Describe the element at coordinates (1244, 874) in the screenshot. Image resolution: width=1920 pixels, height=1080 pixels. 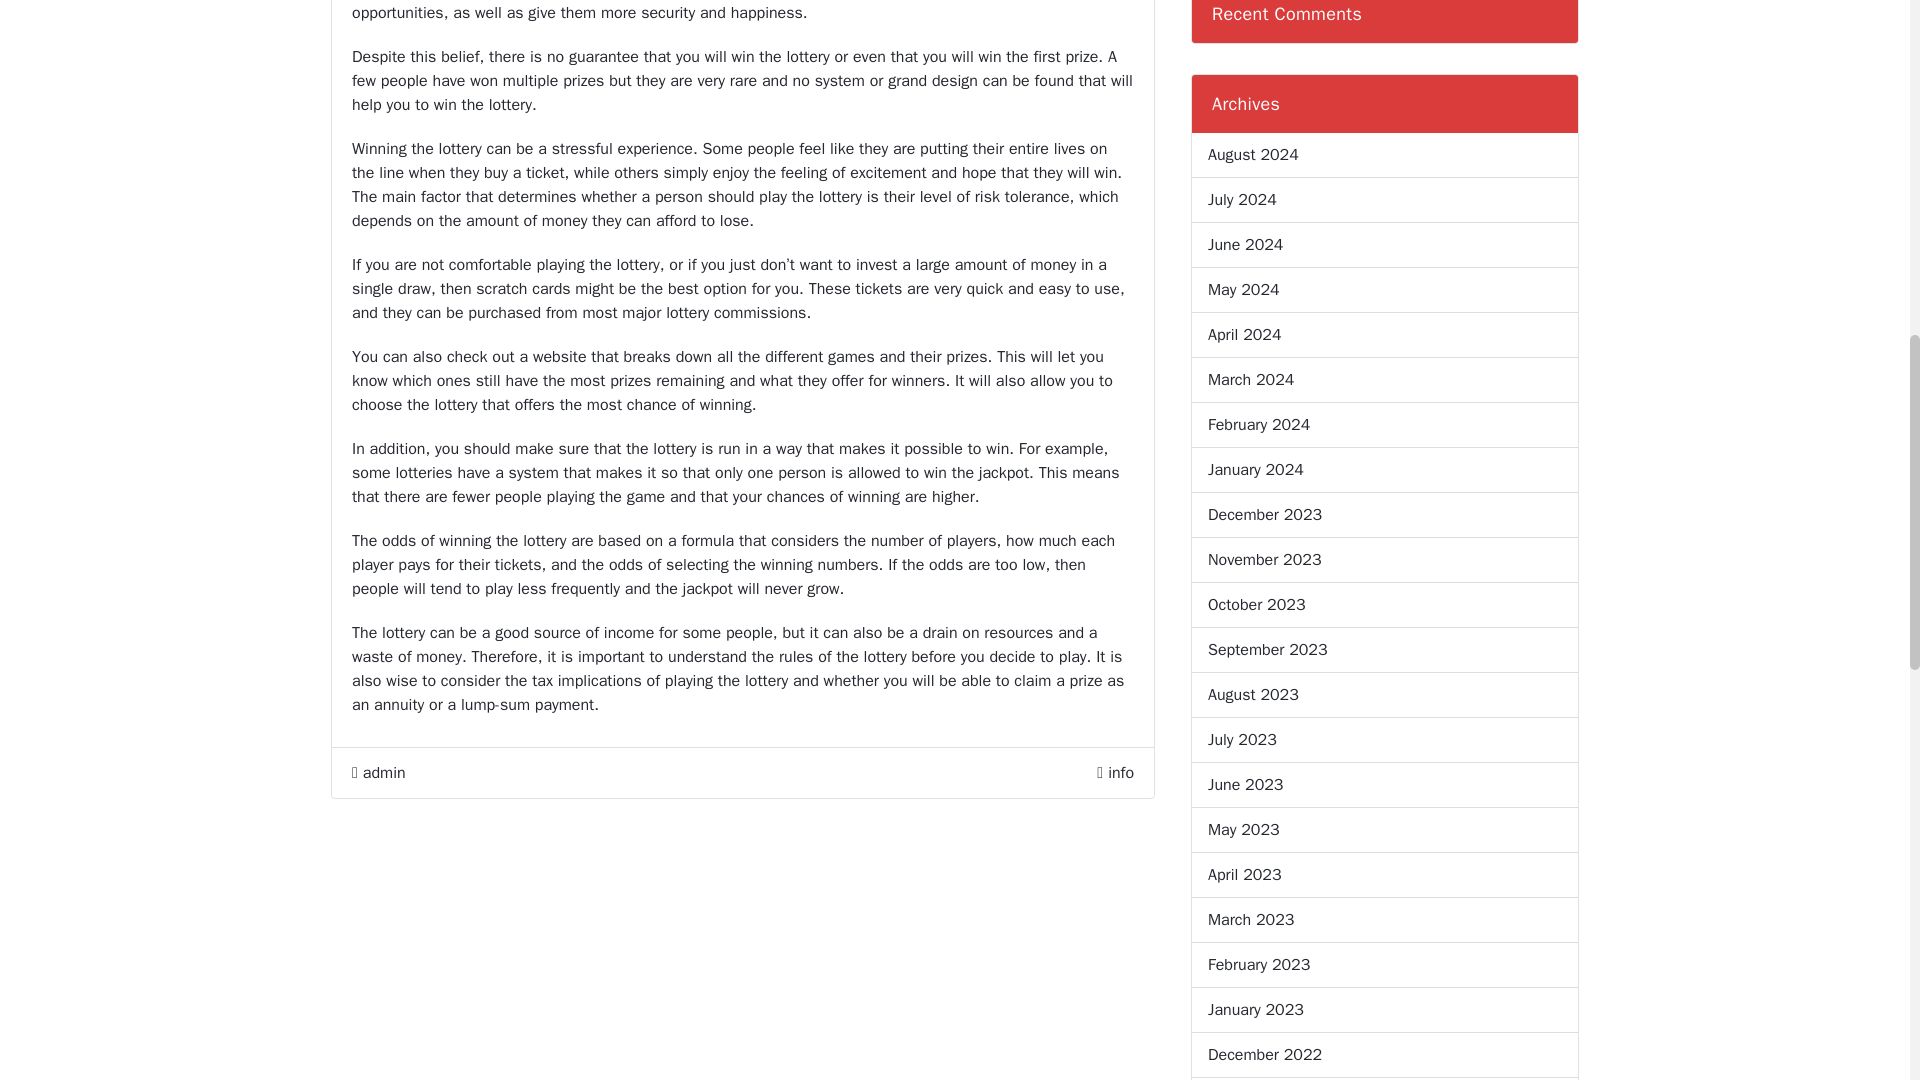
I see `April 2023` at that location.